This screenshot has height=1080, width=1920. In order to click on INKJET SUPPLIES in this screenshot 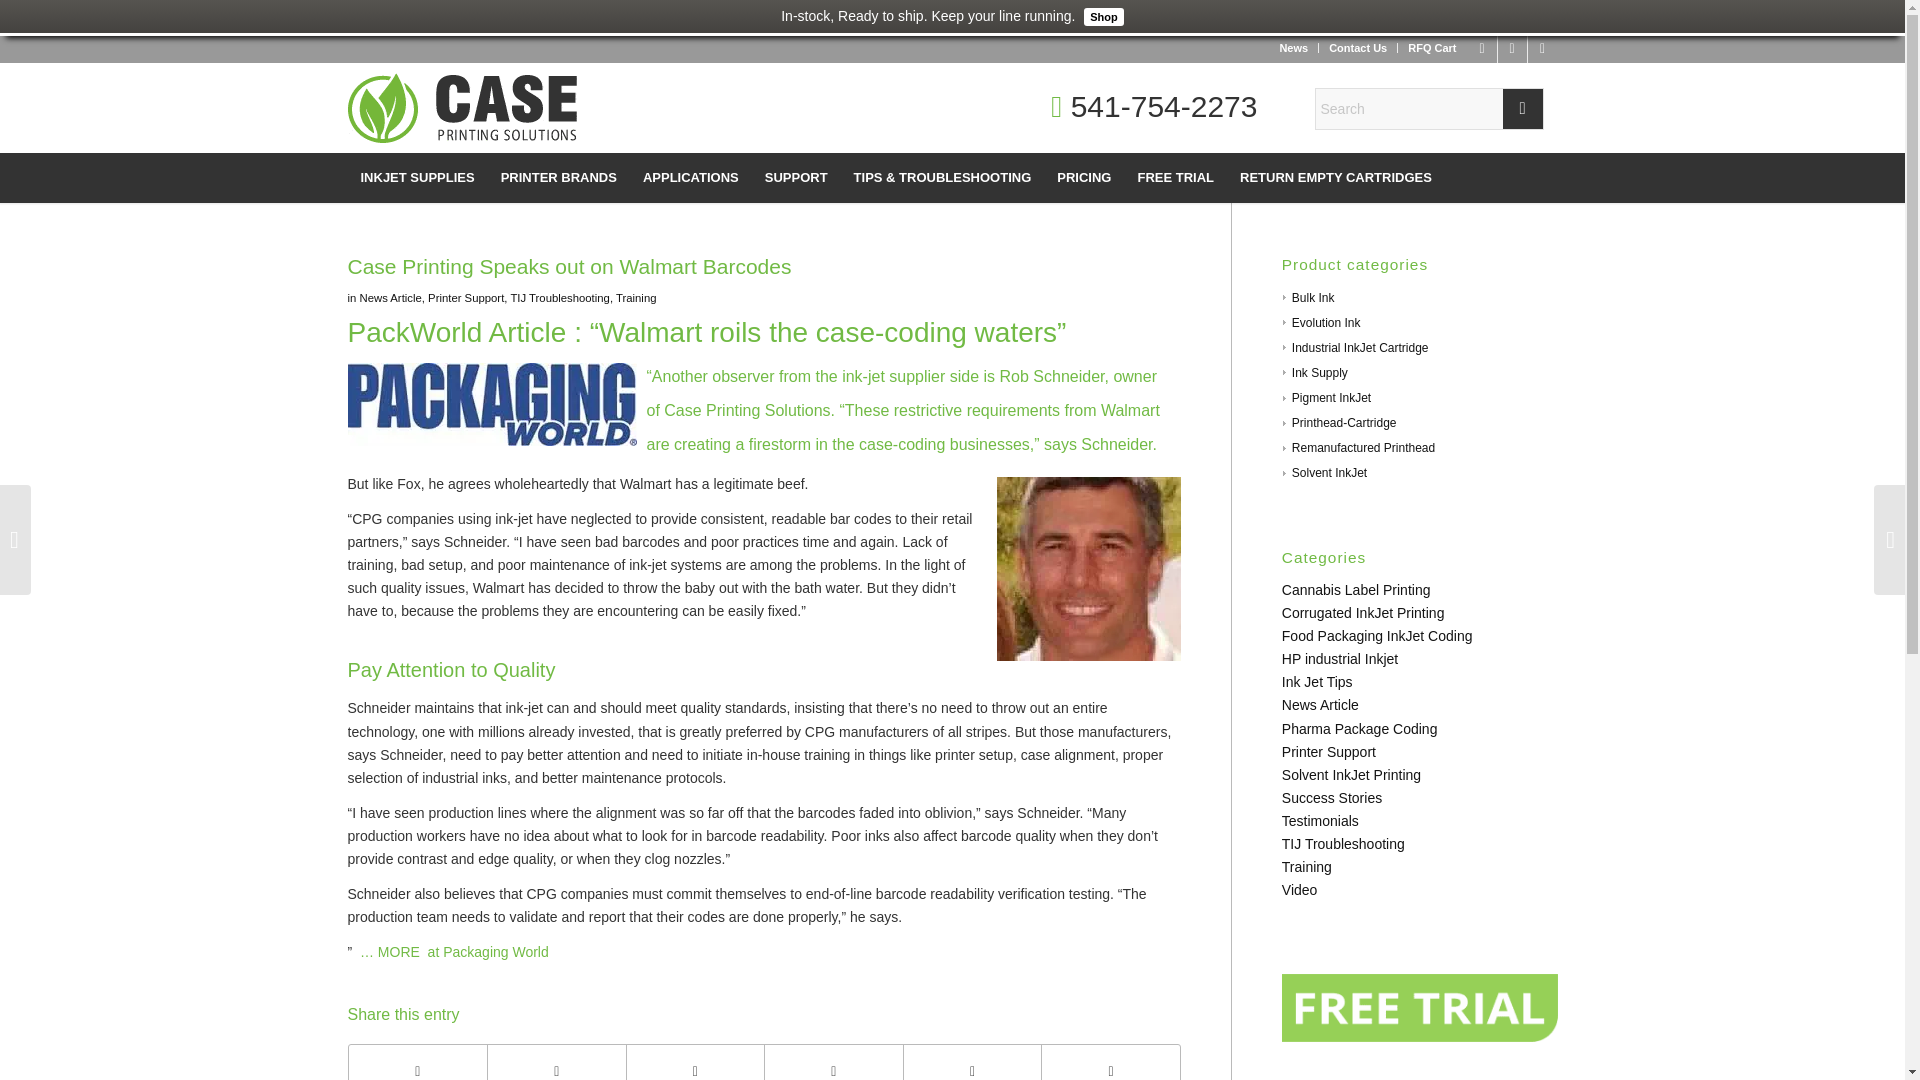, I will do `click(417, 178)`.